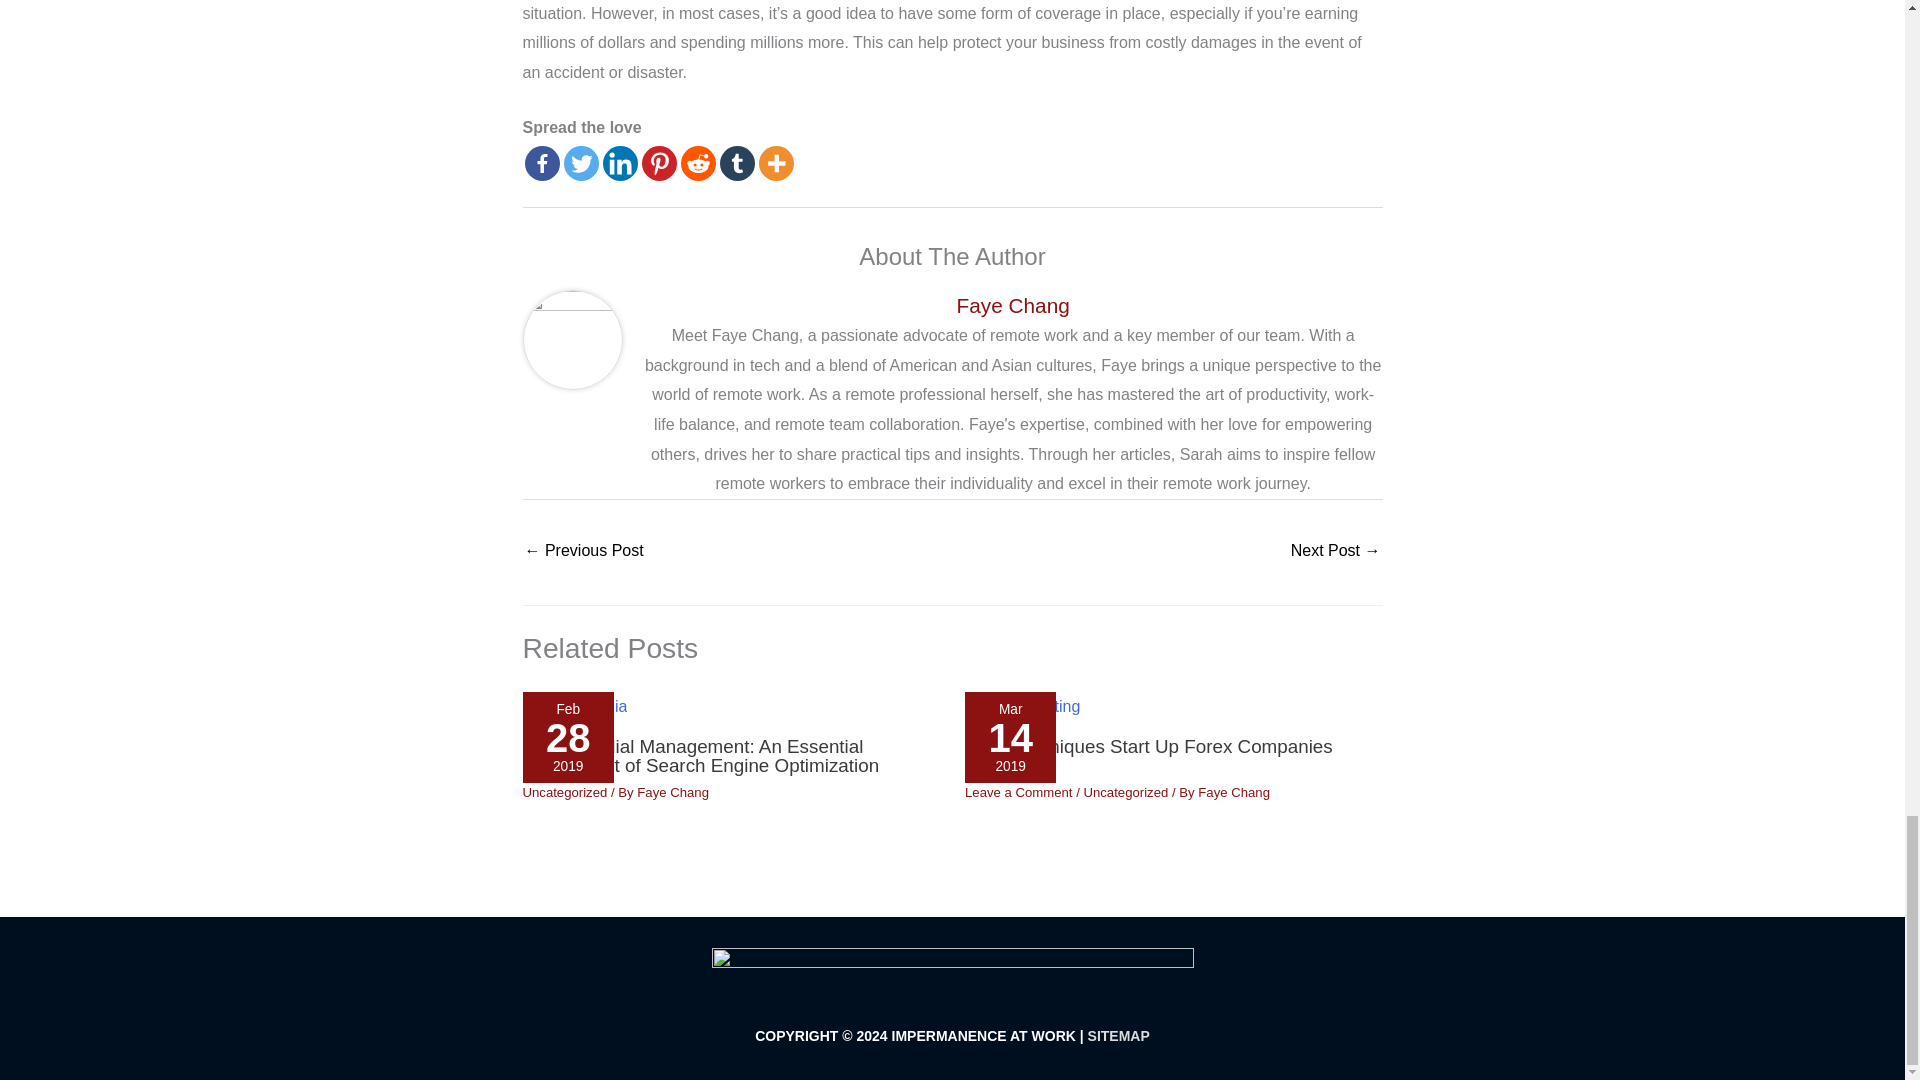 The width and height of the screenshot is (1920, 1080). I want to click on Facebook, so click(541, 163).